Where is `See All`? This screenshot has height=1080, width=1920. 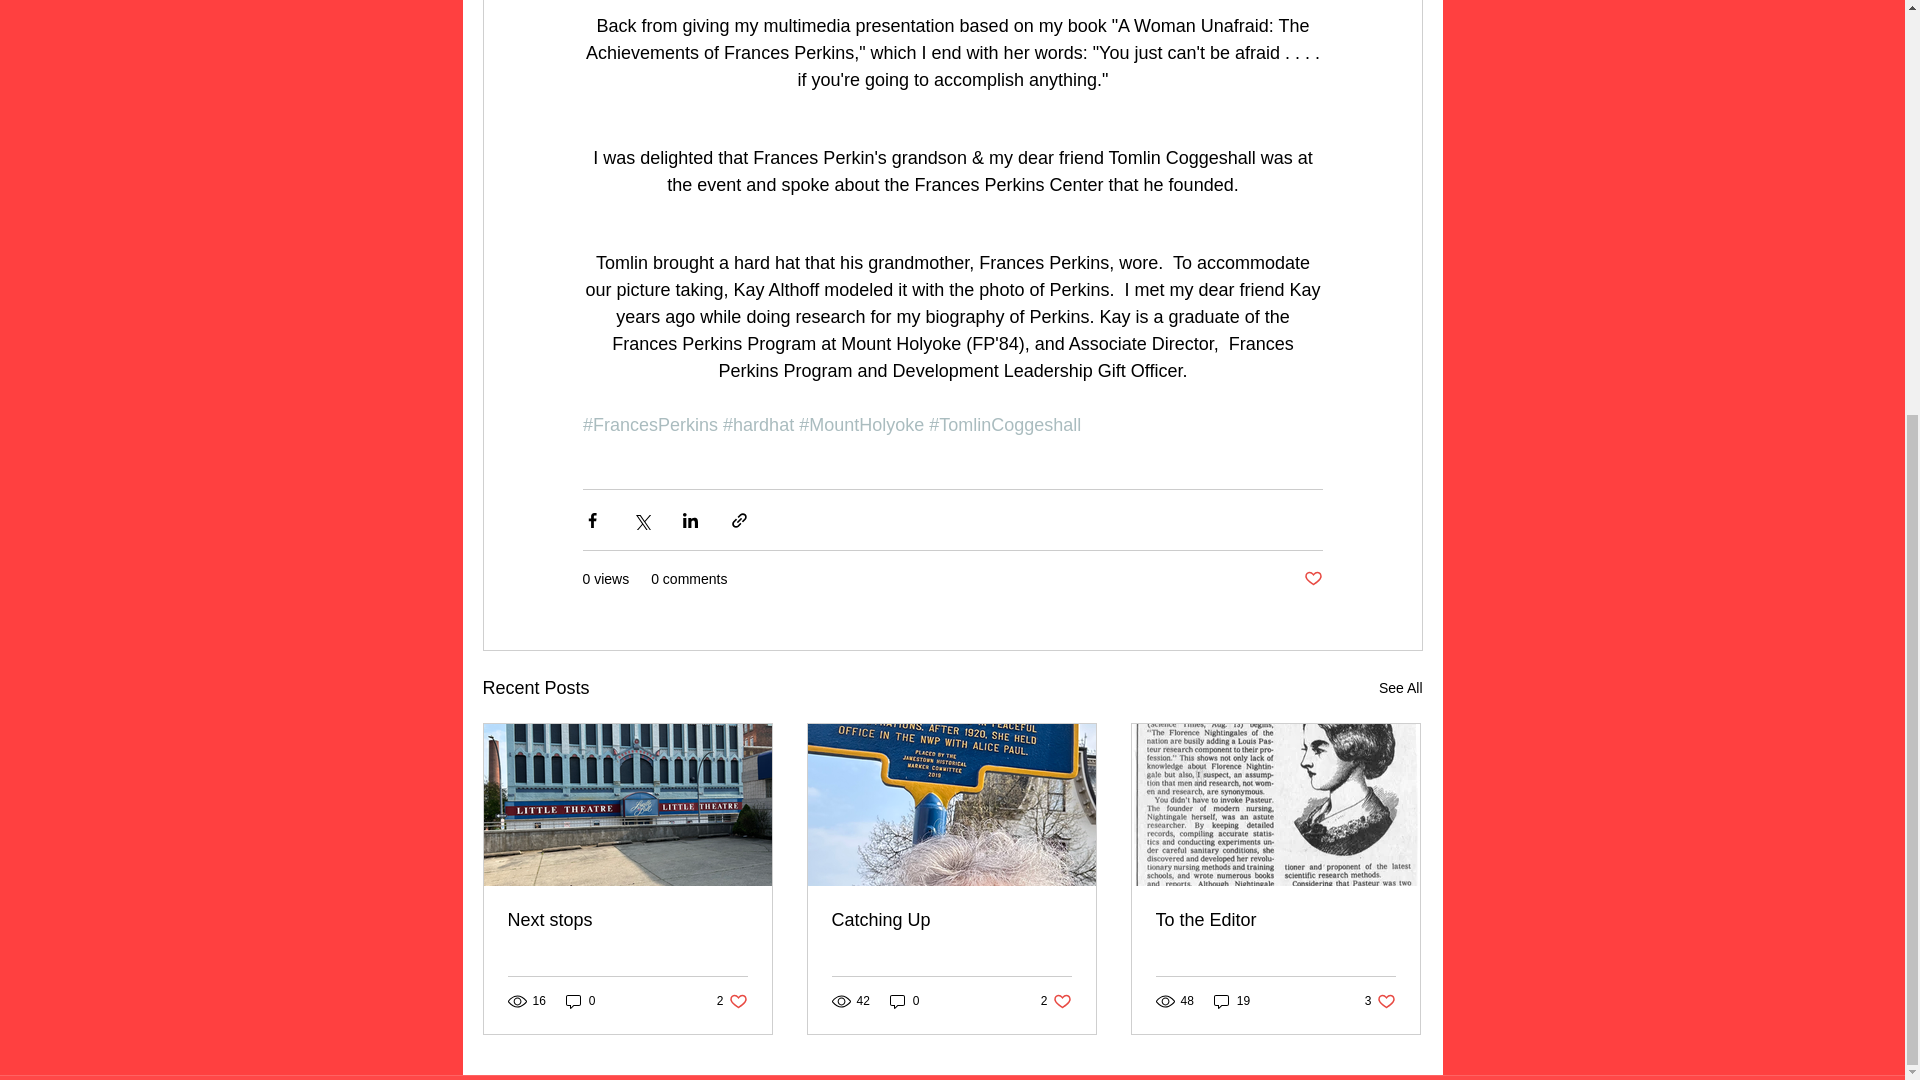
See All is located at coordinates (628, 920).